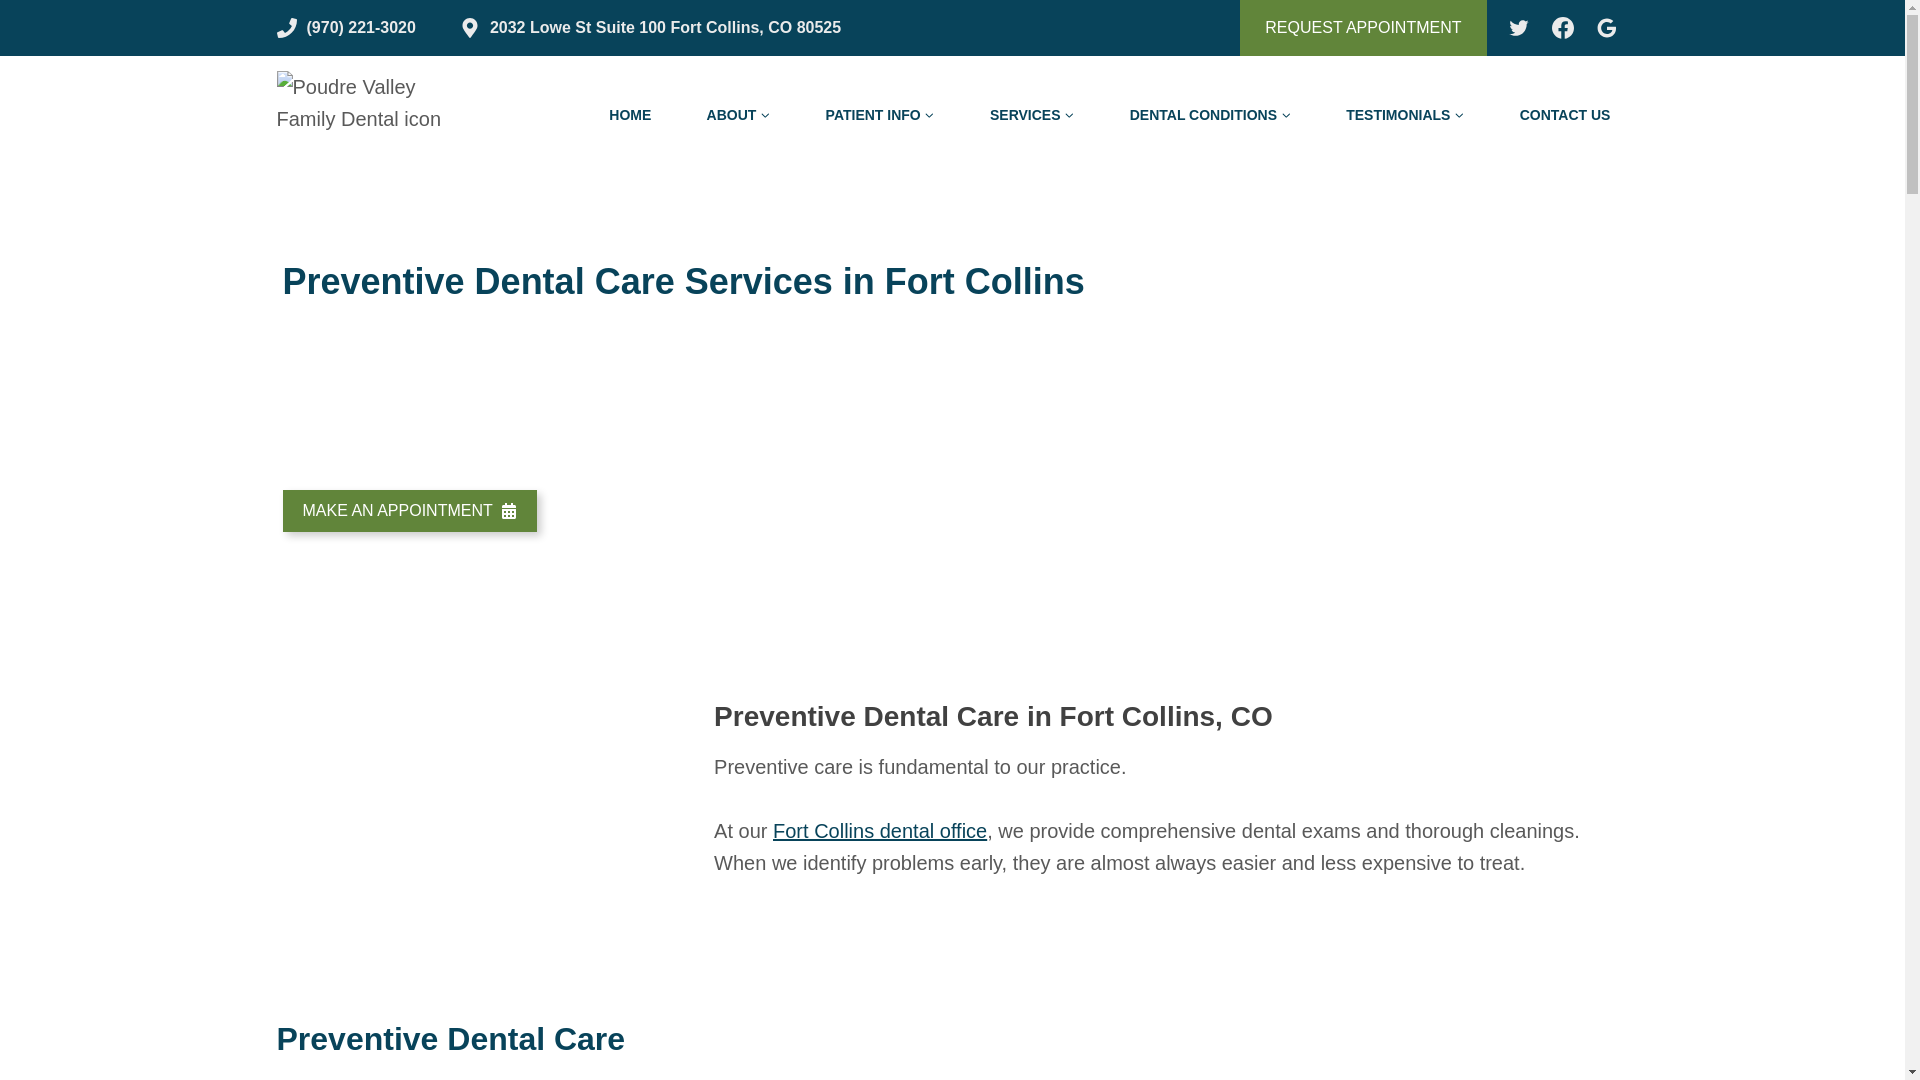  Describe the element at coordinates (650, 30) in the screenshot. I see `2032 Lowe St Suite 100 Fort Collins, CO 80525` at that location.